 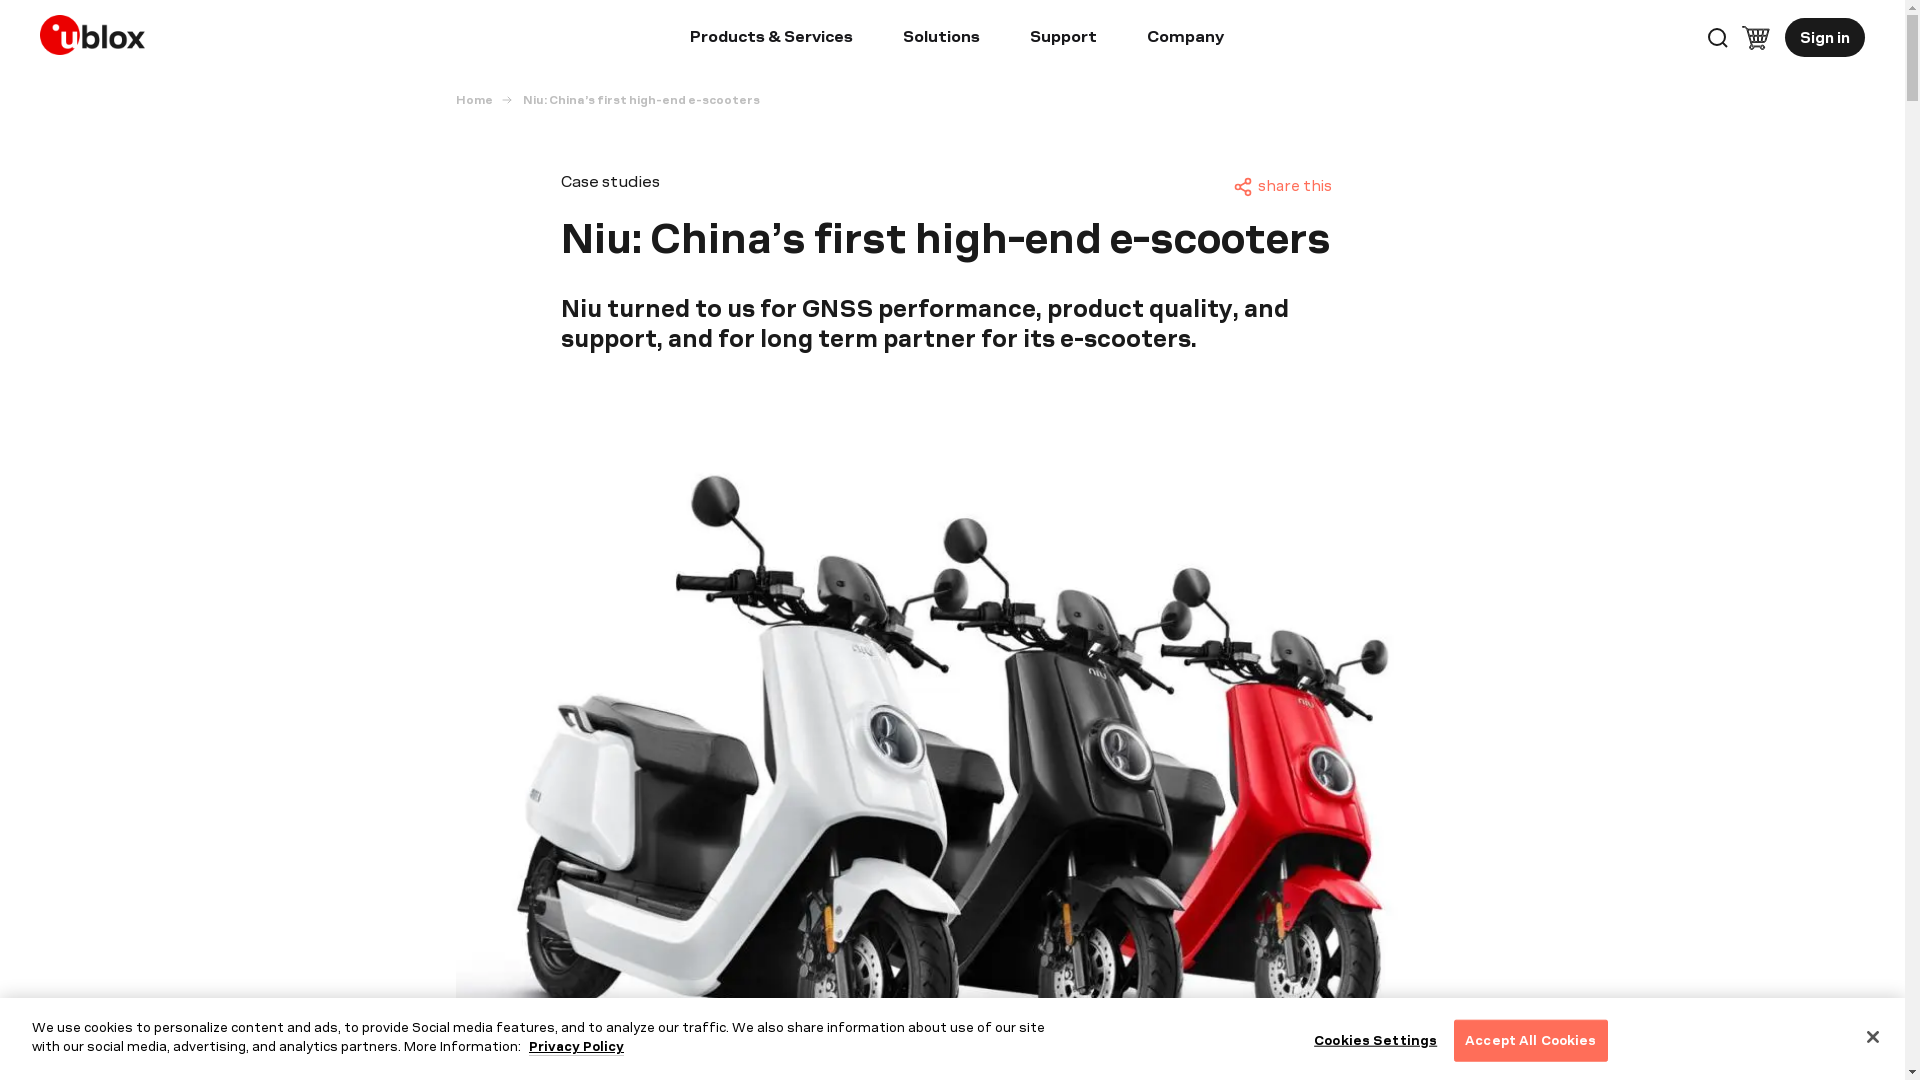 What do you see at coordinates (940, 39) in the screenshot?
I see `Solutions` at bounding box center [940, 39].